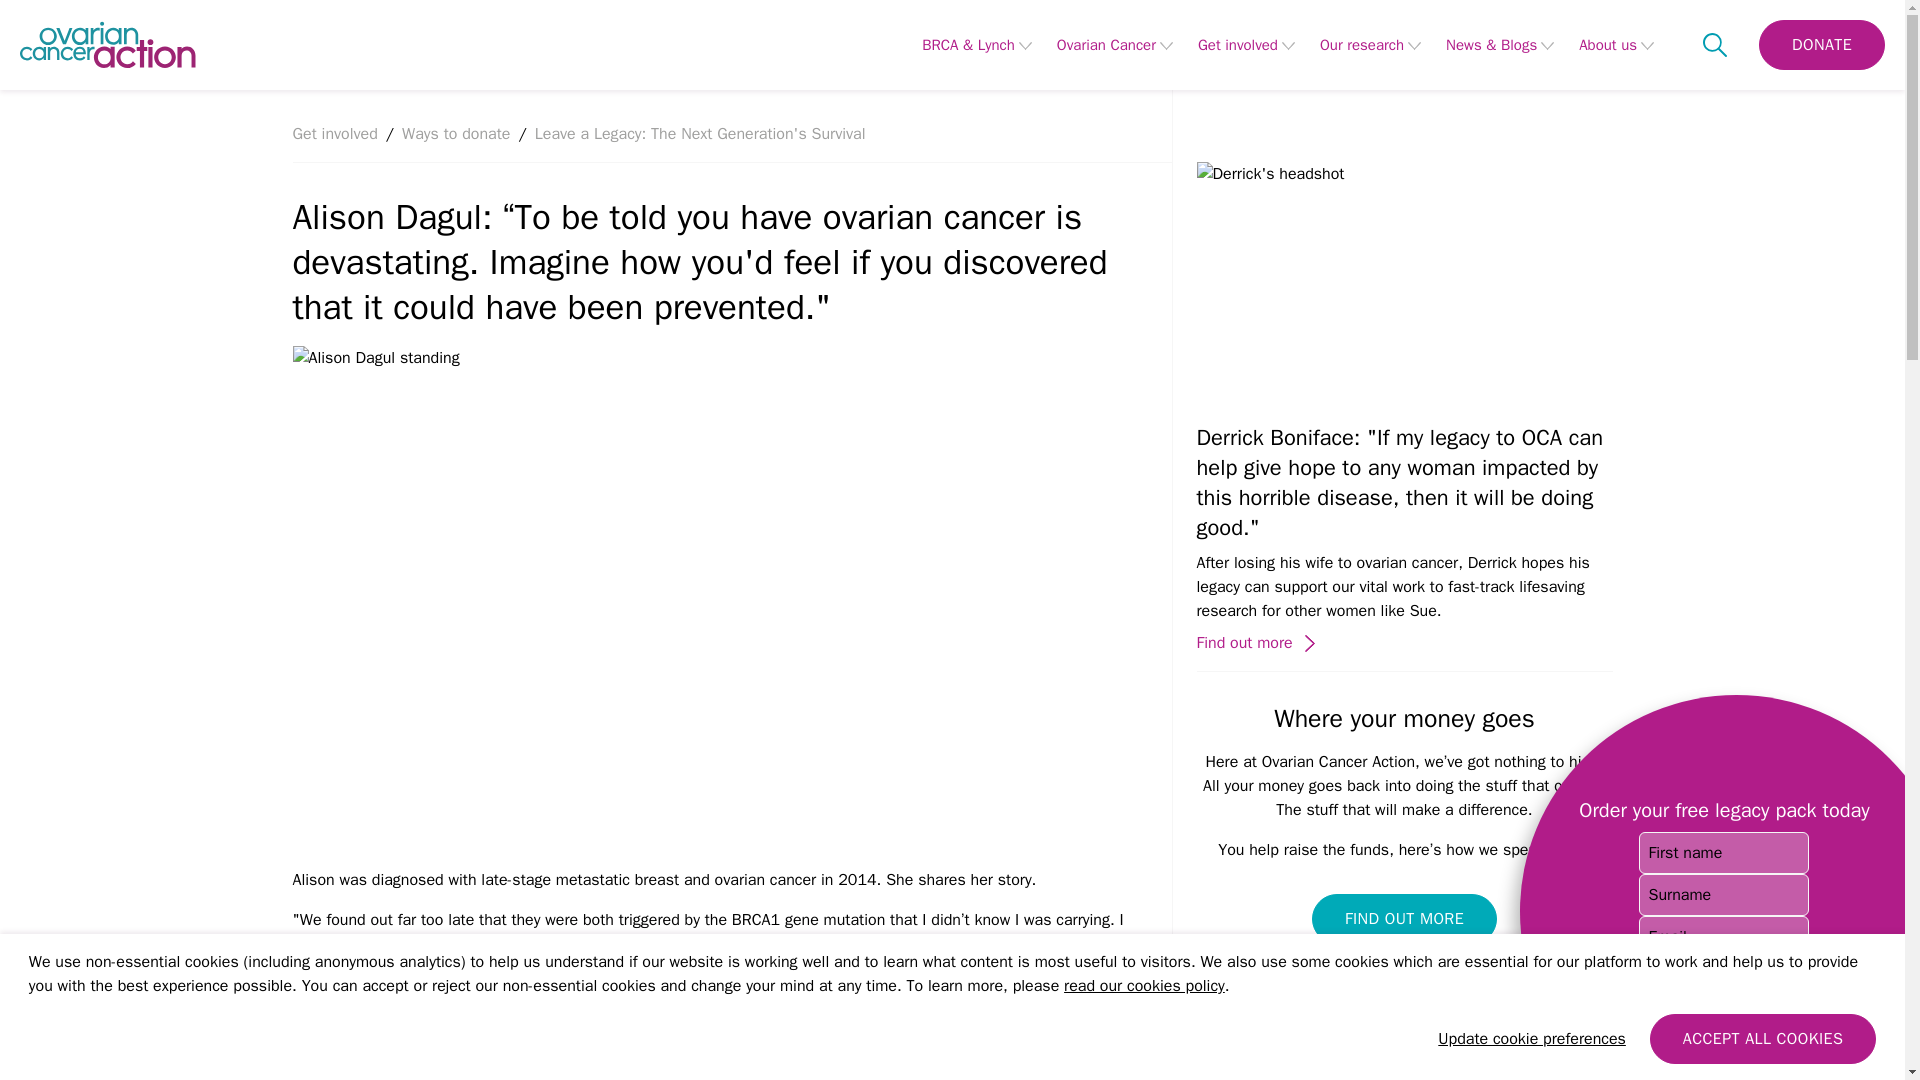  What do you see at coordinates (1362, 44) in the screenshot?
I see `Our research` at bounding box center [1362, 44].